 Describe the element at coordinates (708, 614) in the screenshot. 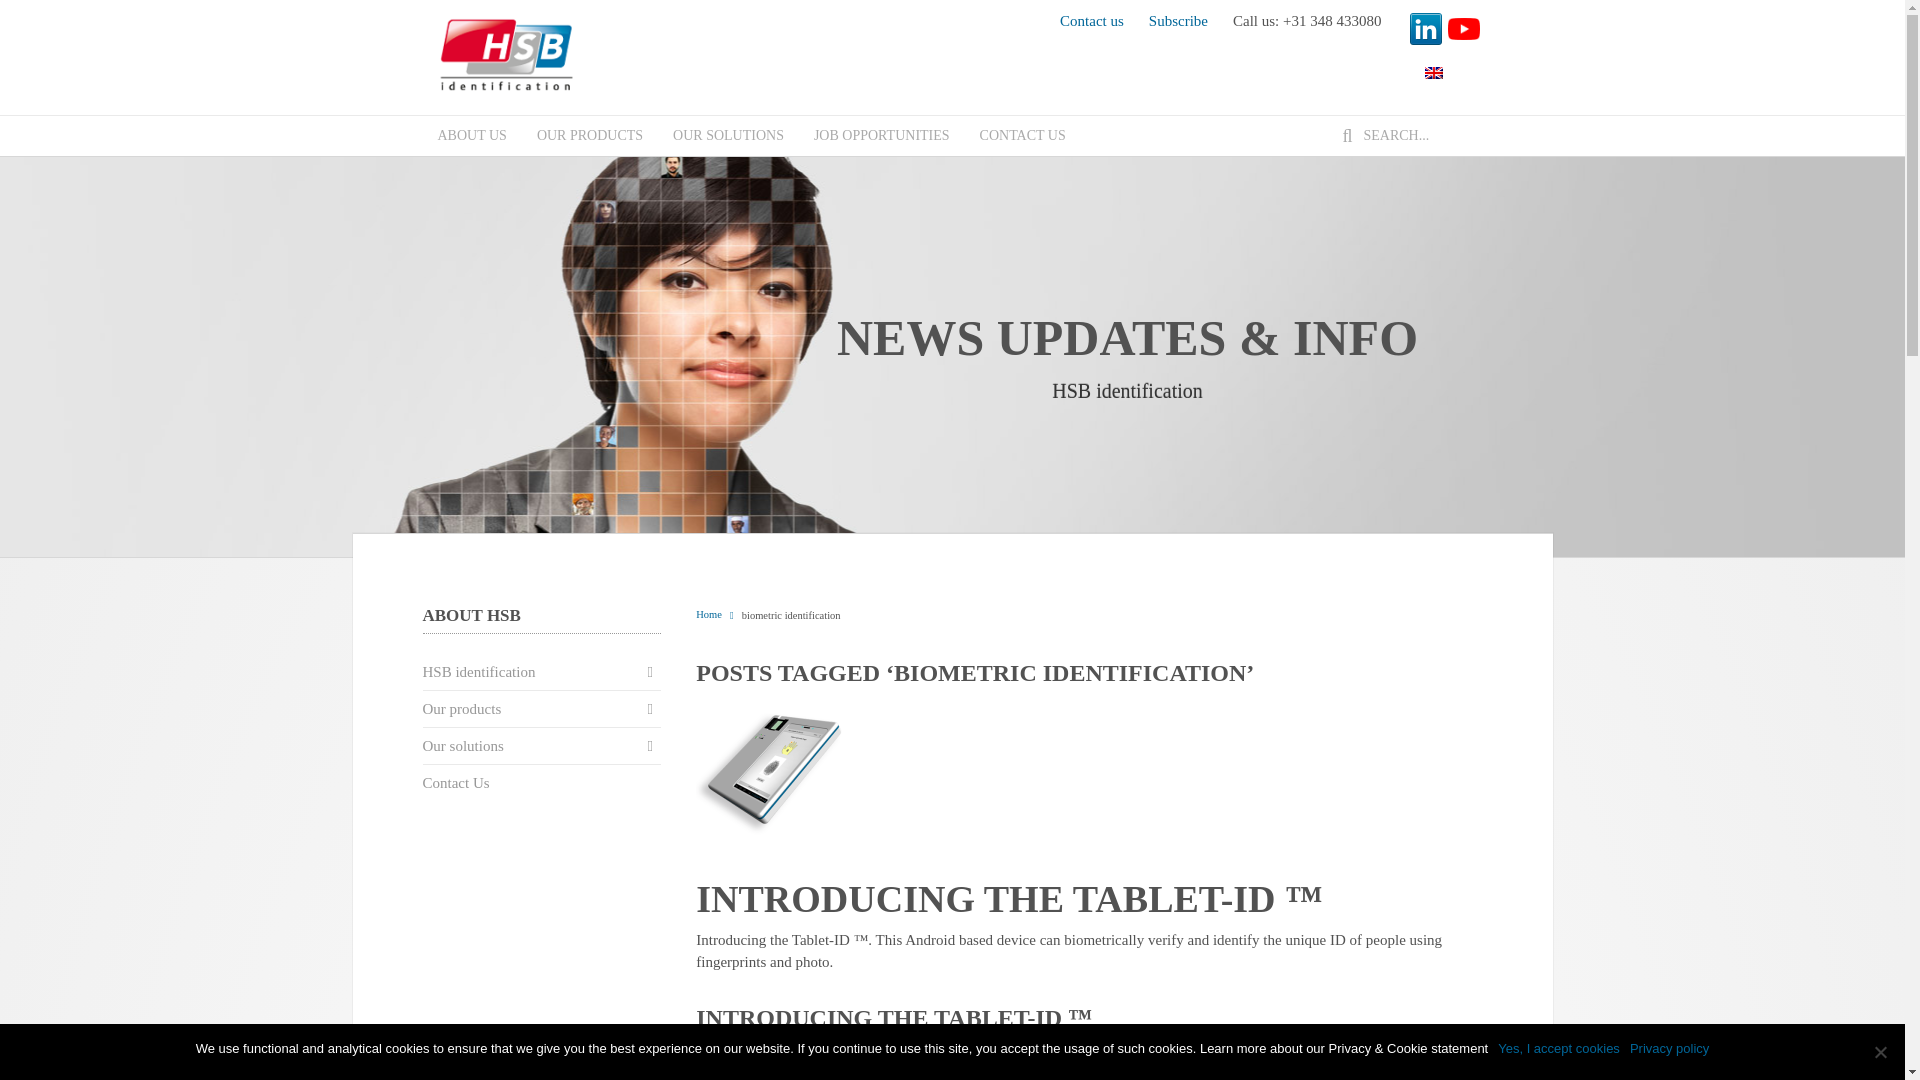

I see `Home` at that location.